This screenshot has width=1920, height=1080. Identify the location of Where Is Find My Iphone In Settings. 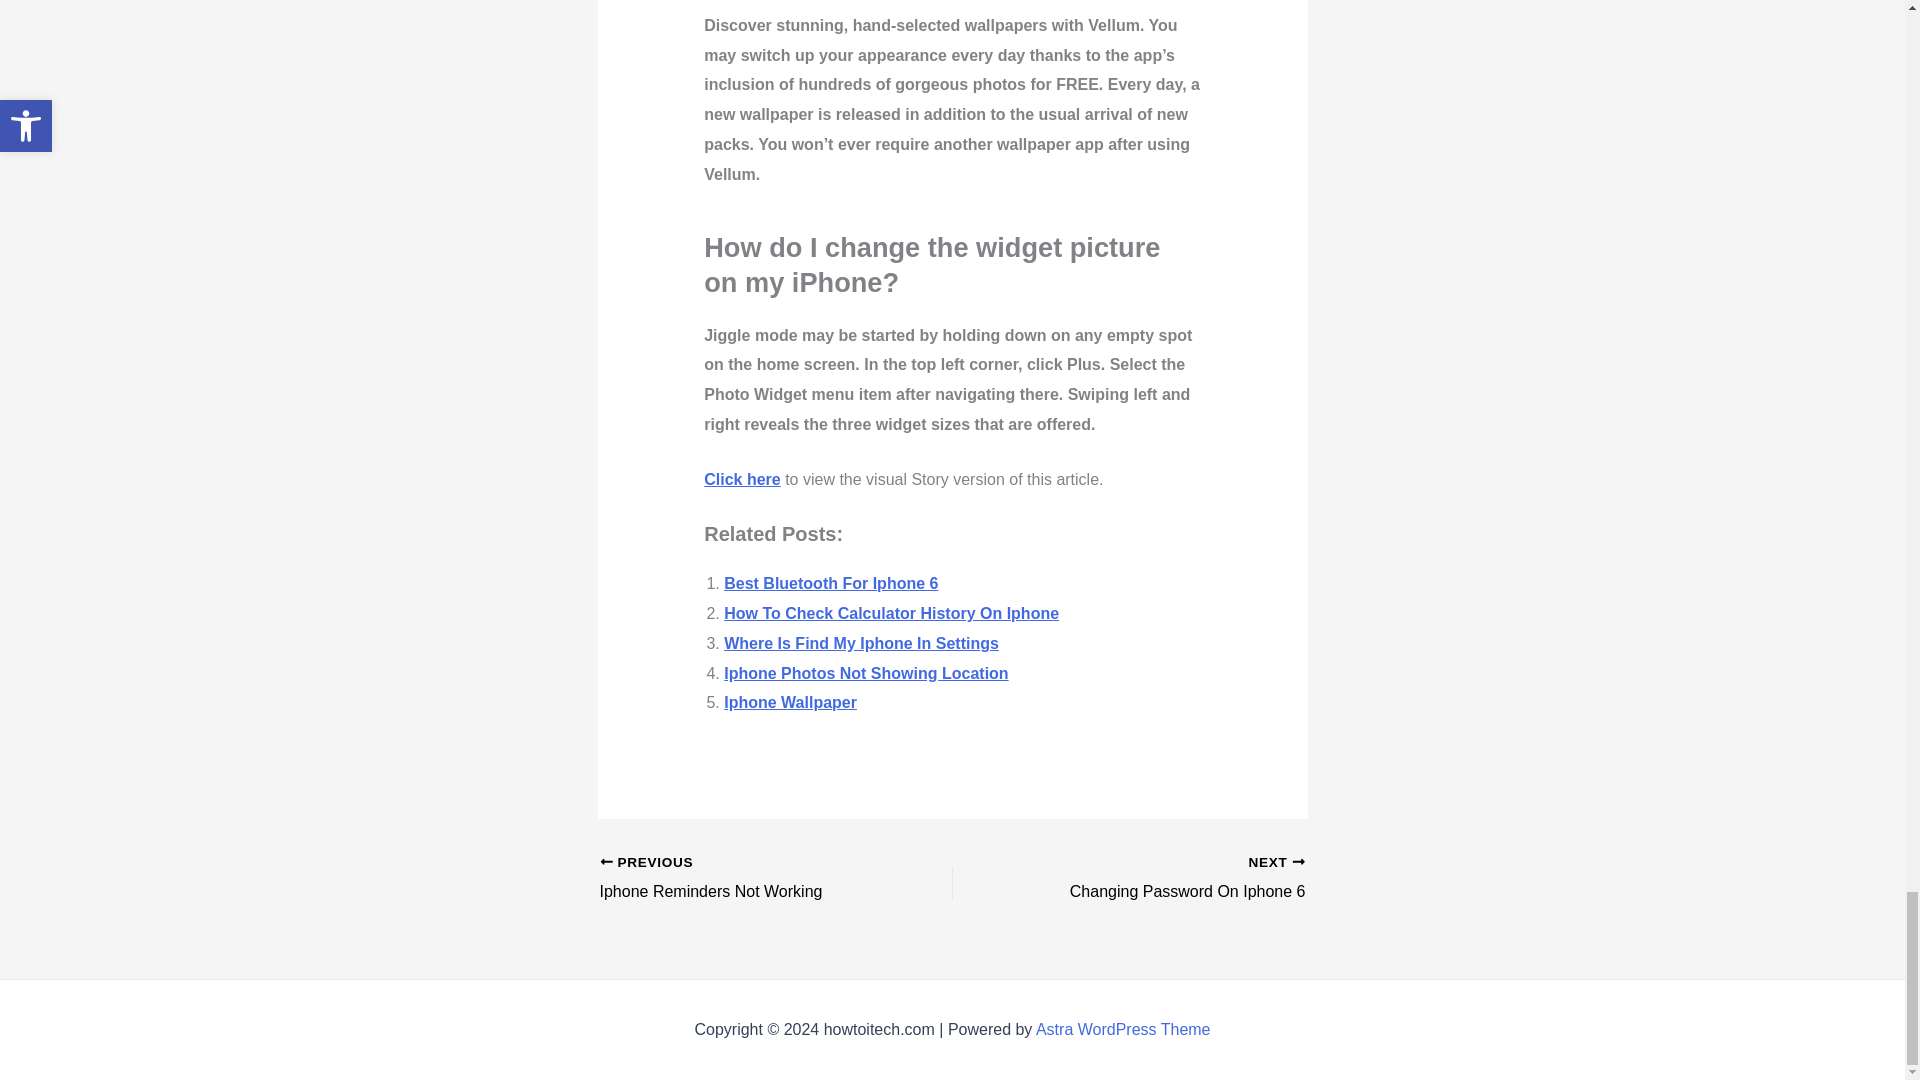
(860, 644).